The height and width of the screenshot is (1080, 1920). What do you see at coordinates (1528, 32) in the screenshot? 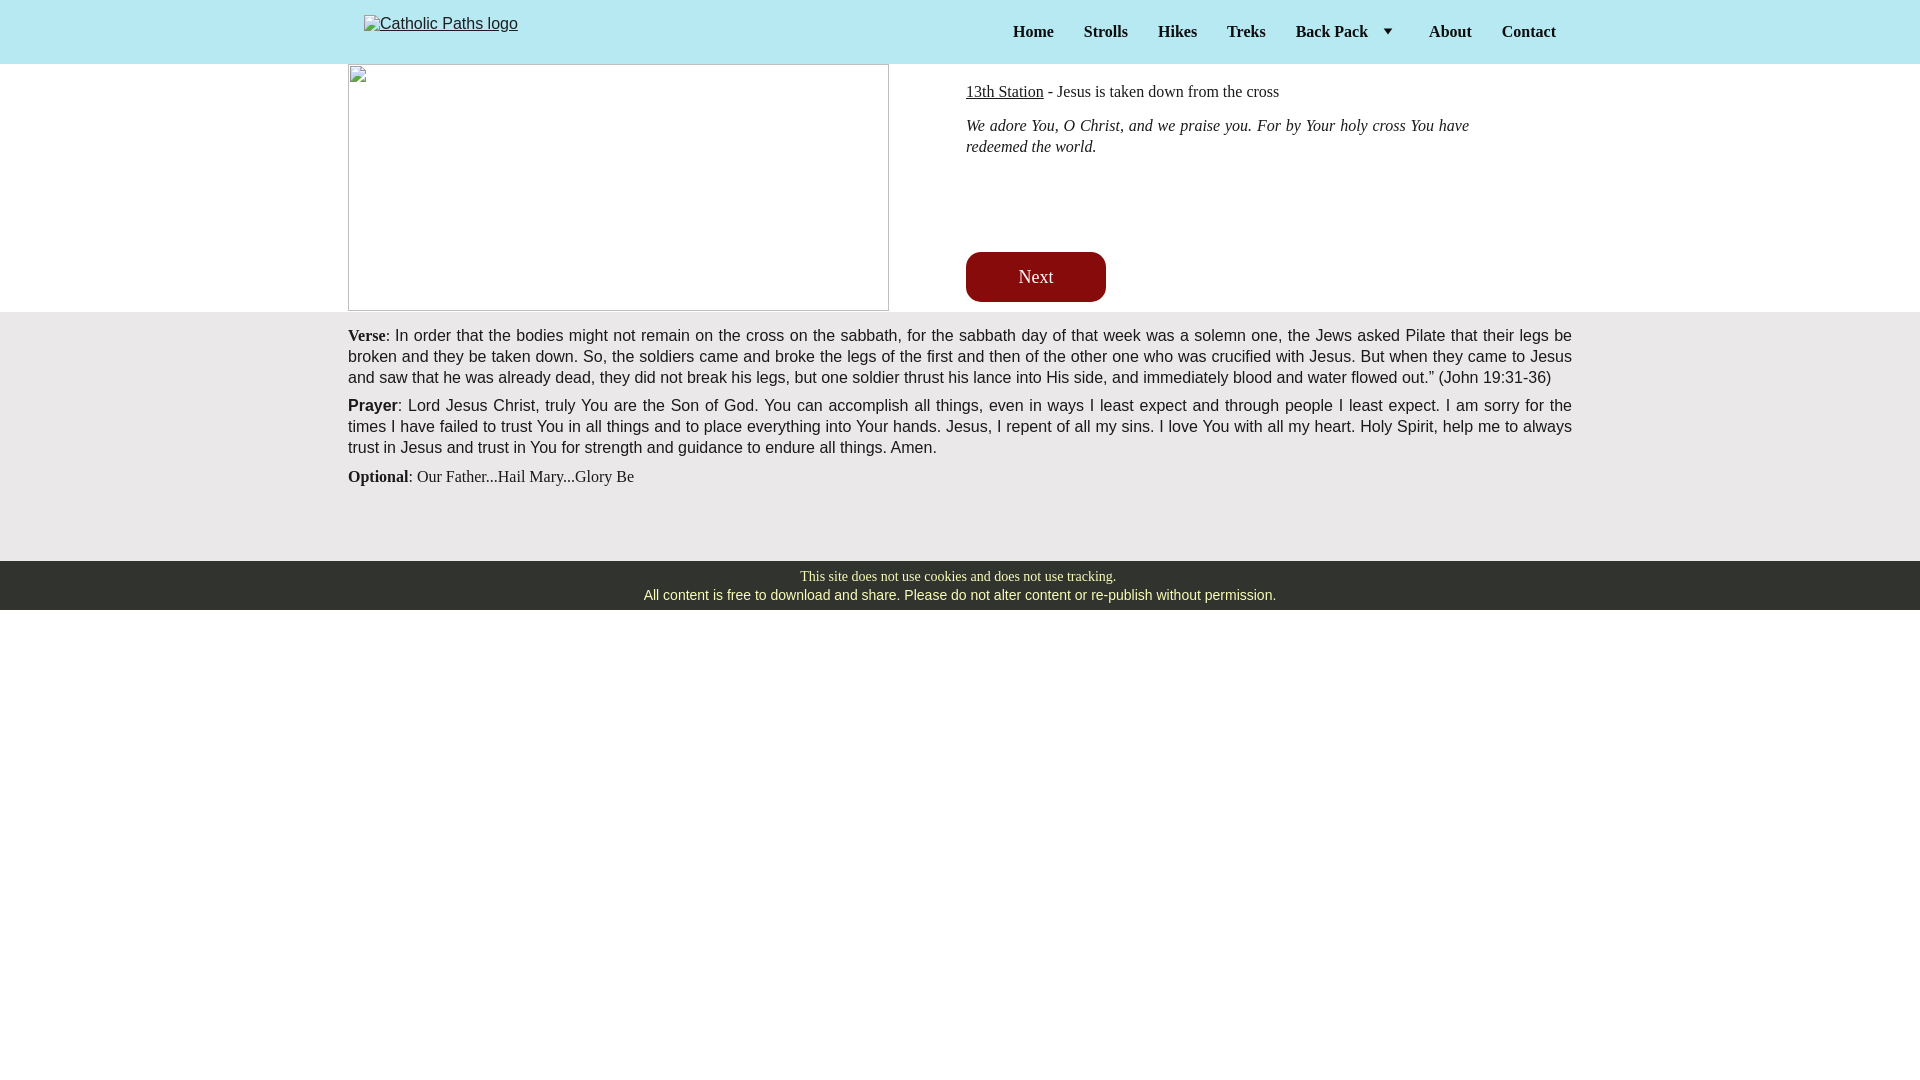
I see `Contact` at bounding box center [1528, 32].